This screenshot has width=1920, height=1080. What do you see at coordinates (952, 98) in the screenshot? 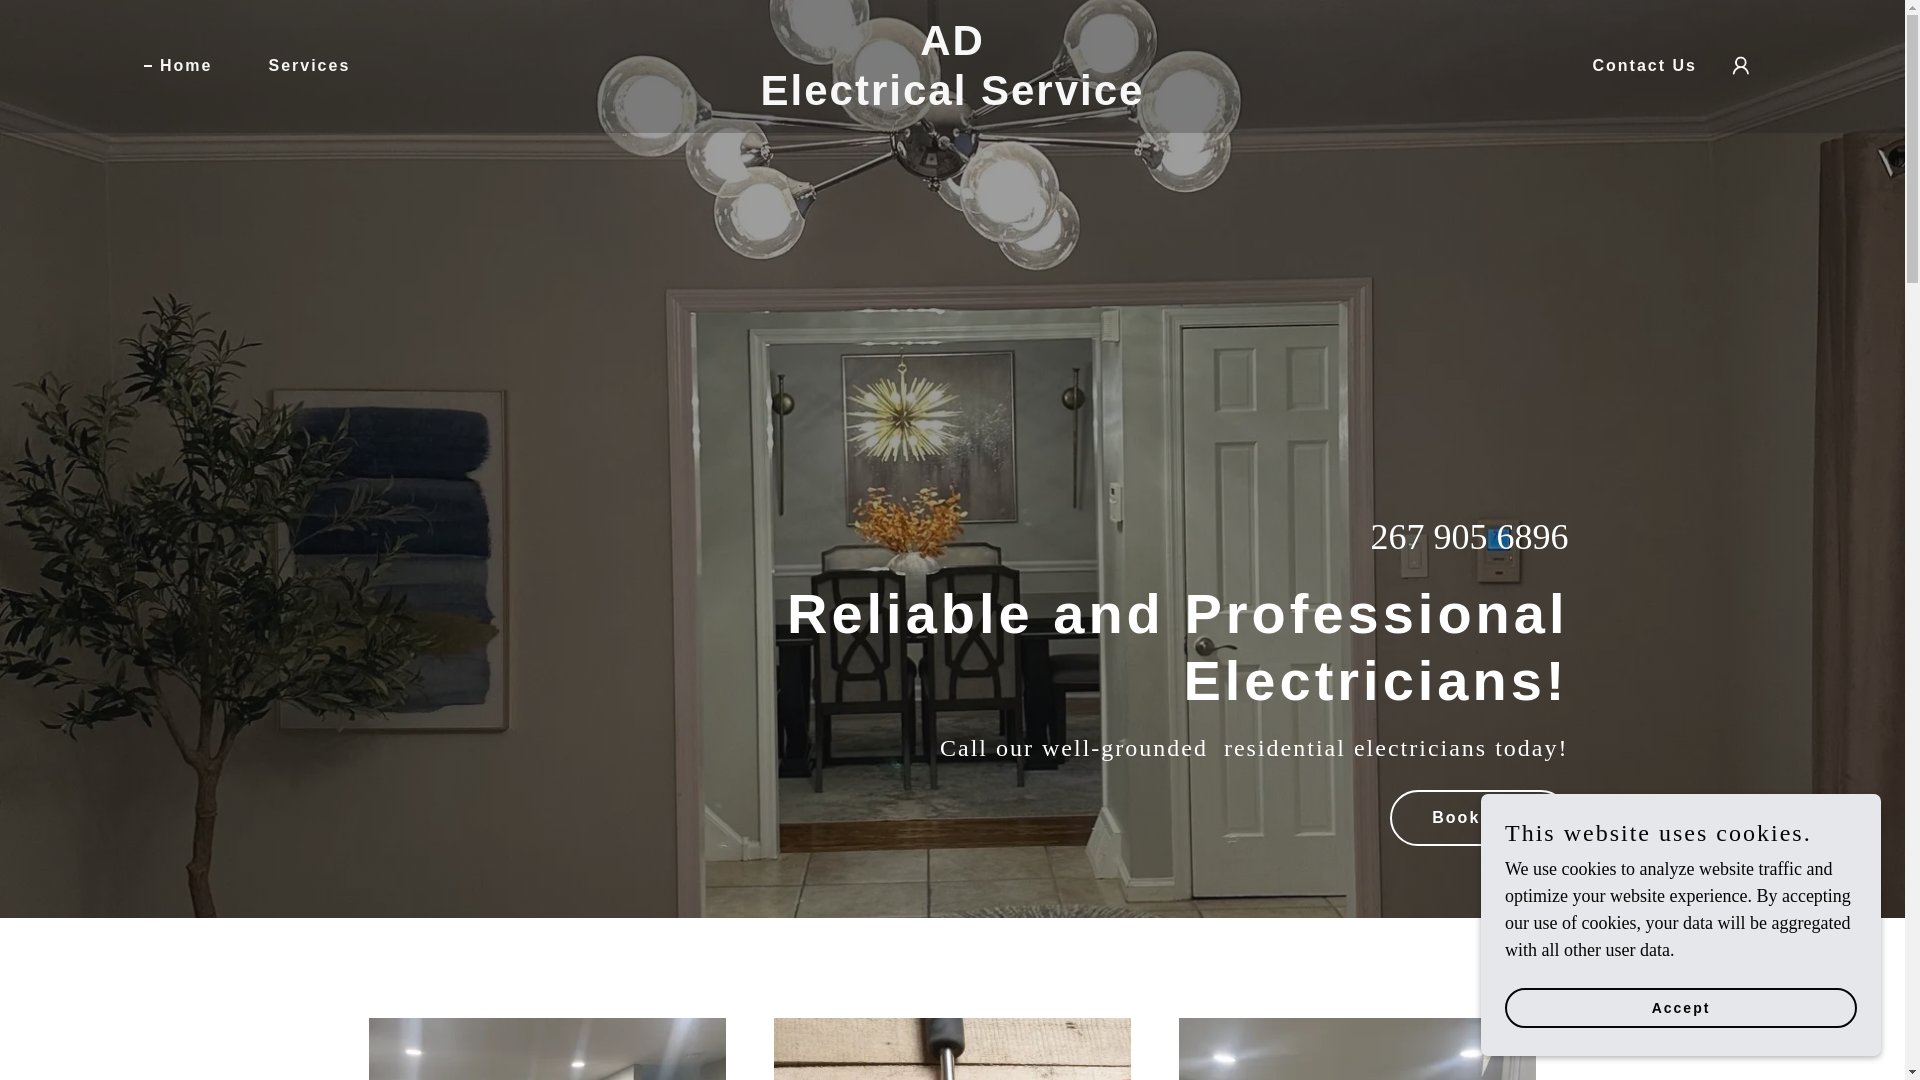
I see `Home` at bounding box center [952, 98].